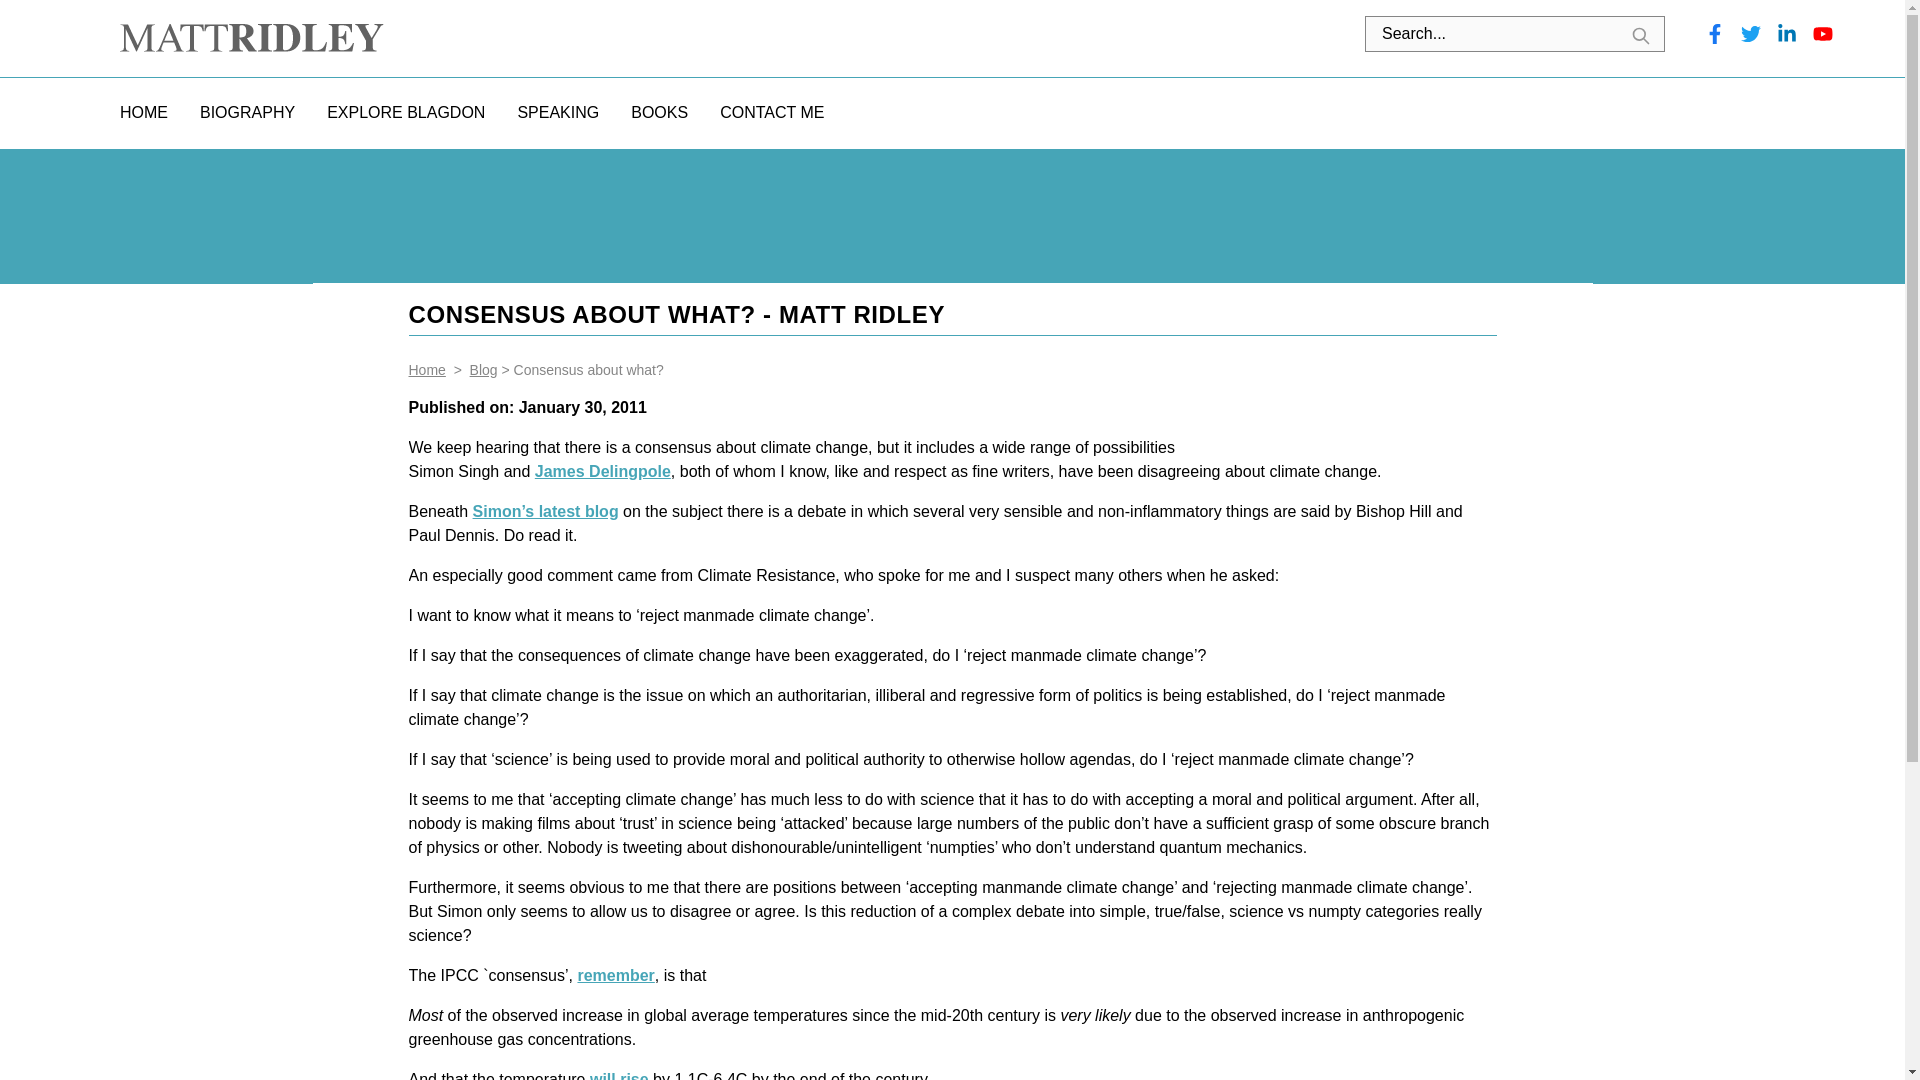 The width and height of the screenshot is (1920, 1080). What do you see at coordinates (426, 370) in the screenshot?
I see `Home` at bounding box center [426, 370].